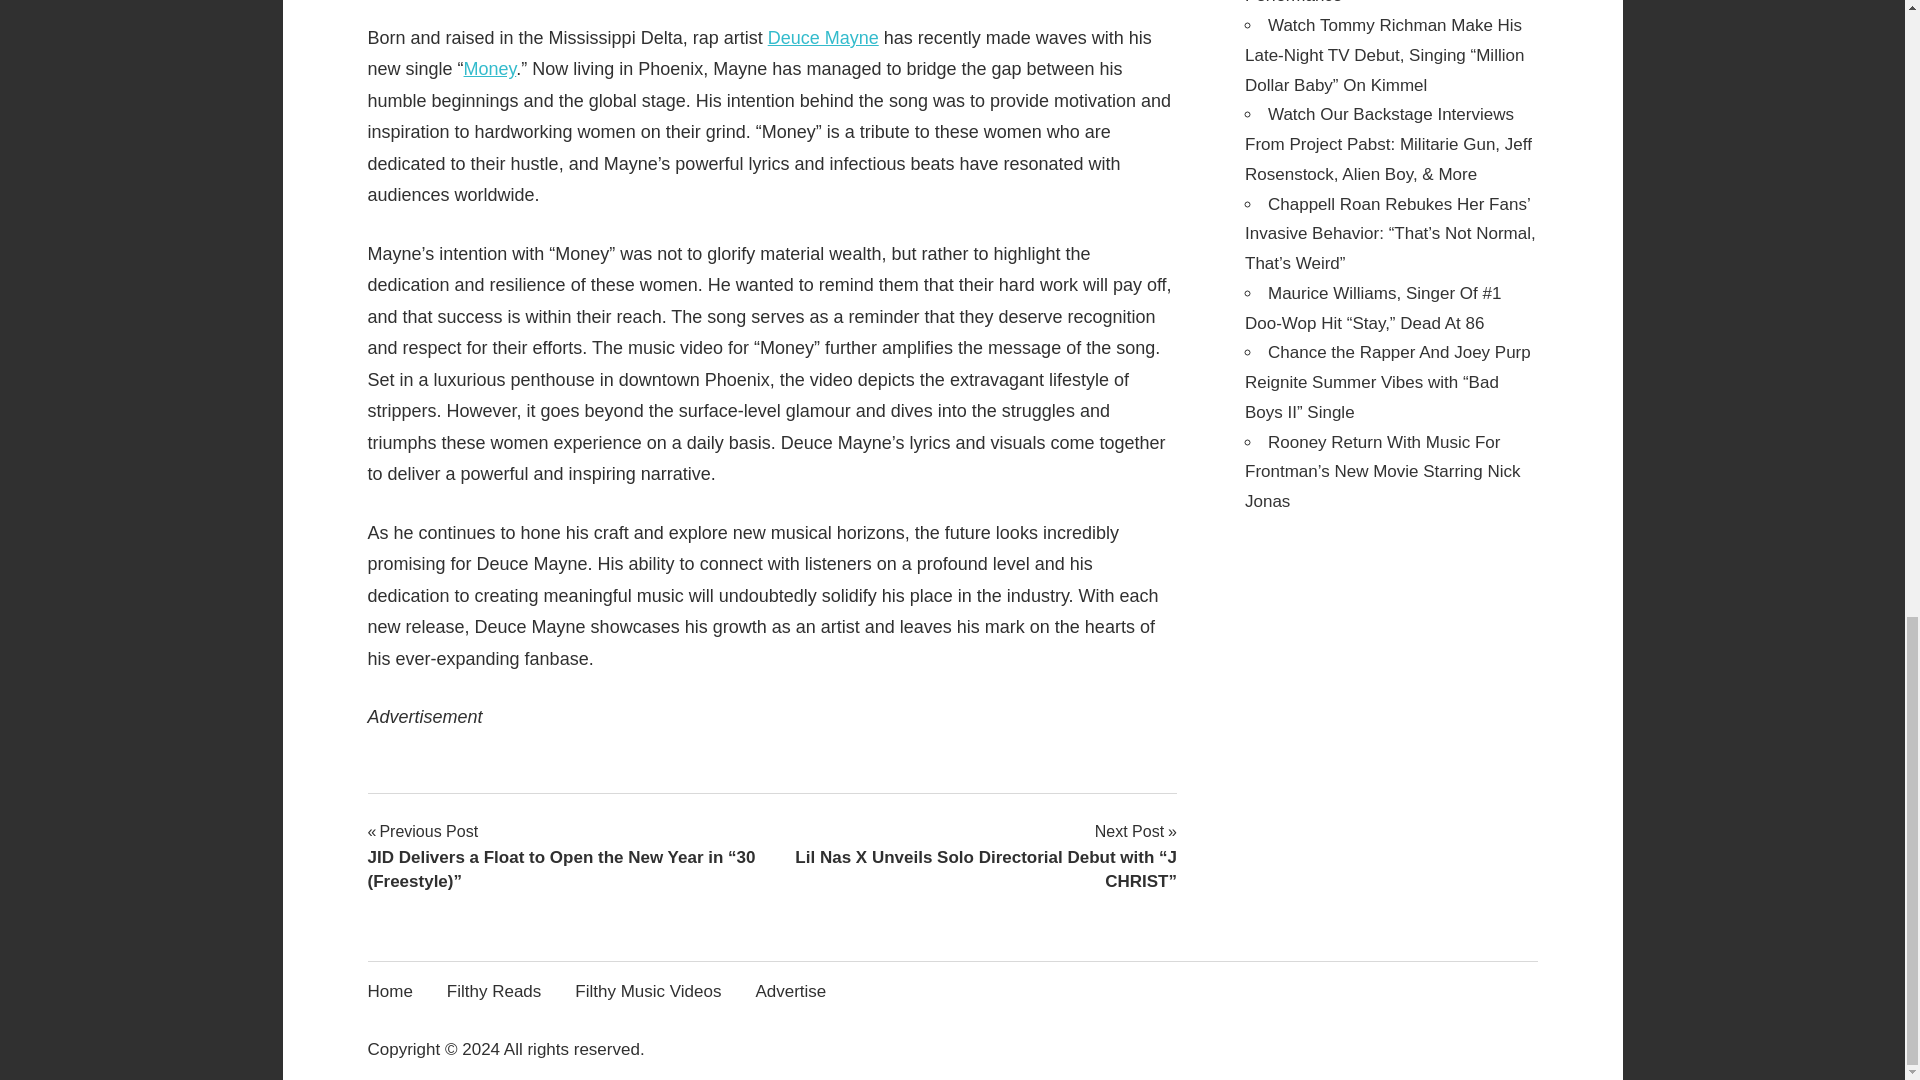  Describe the element at coordinates (796, 990) in the screenshot. I see `Advertise` at that location.